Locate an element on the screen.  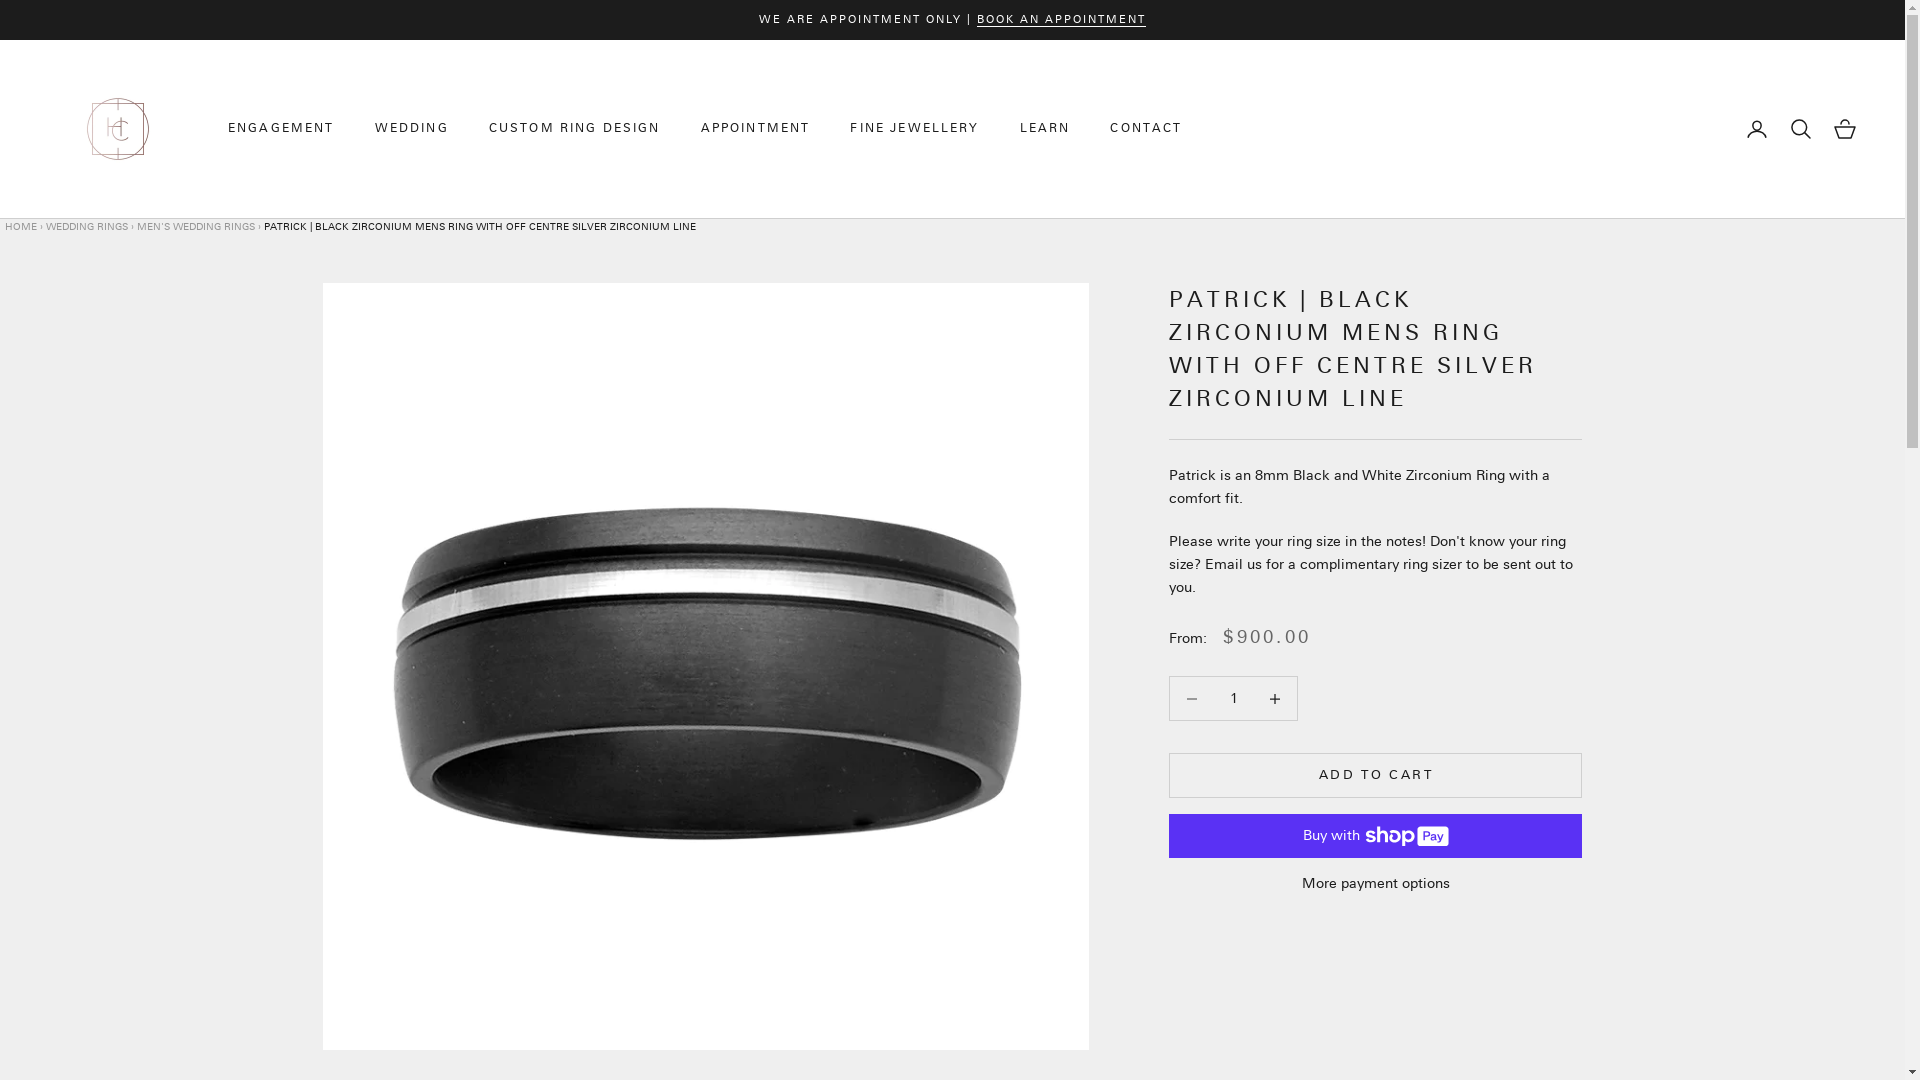
APPOINTMENT is located at coordinates (756, 129).